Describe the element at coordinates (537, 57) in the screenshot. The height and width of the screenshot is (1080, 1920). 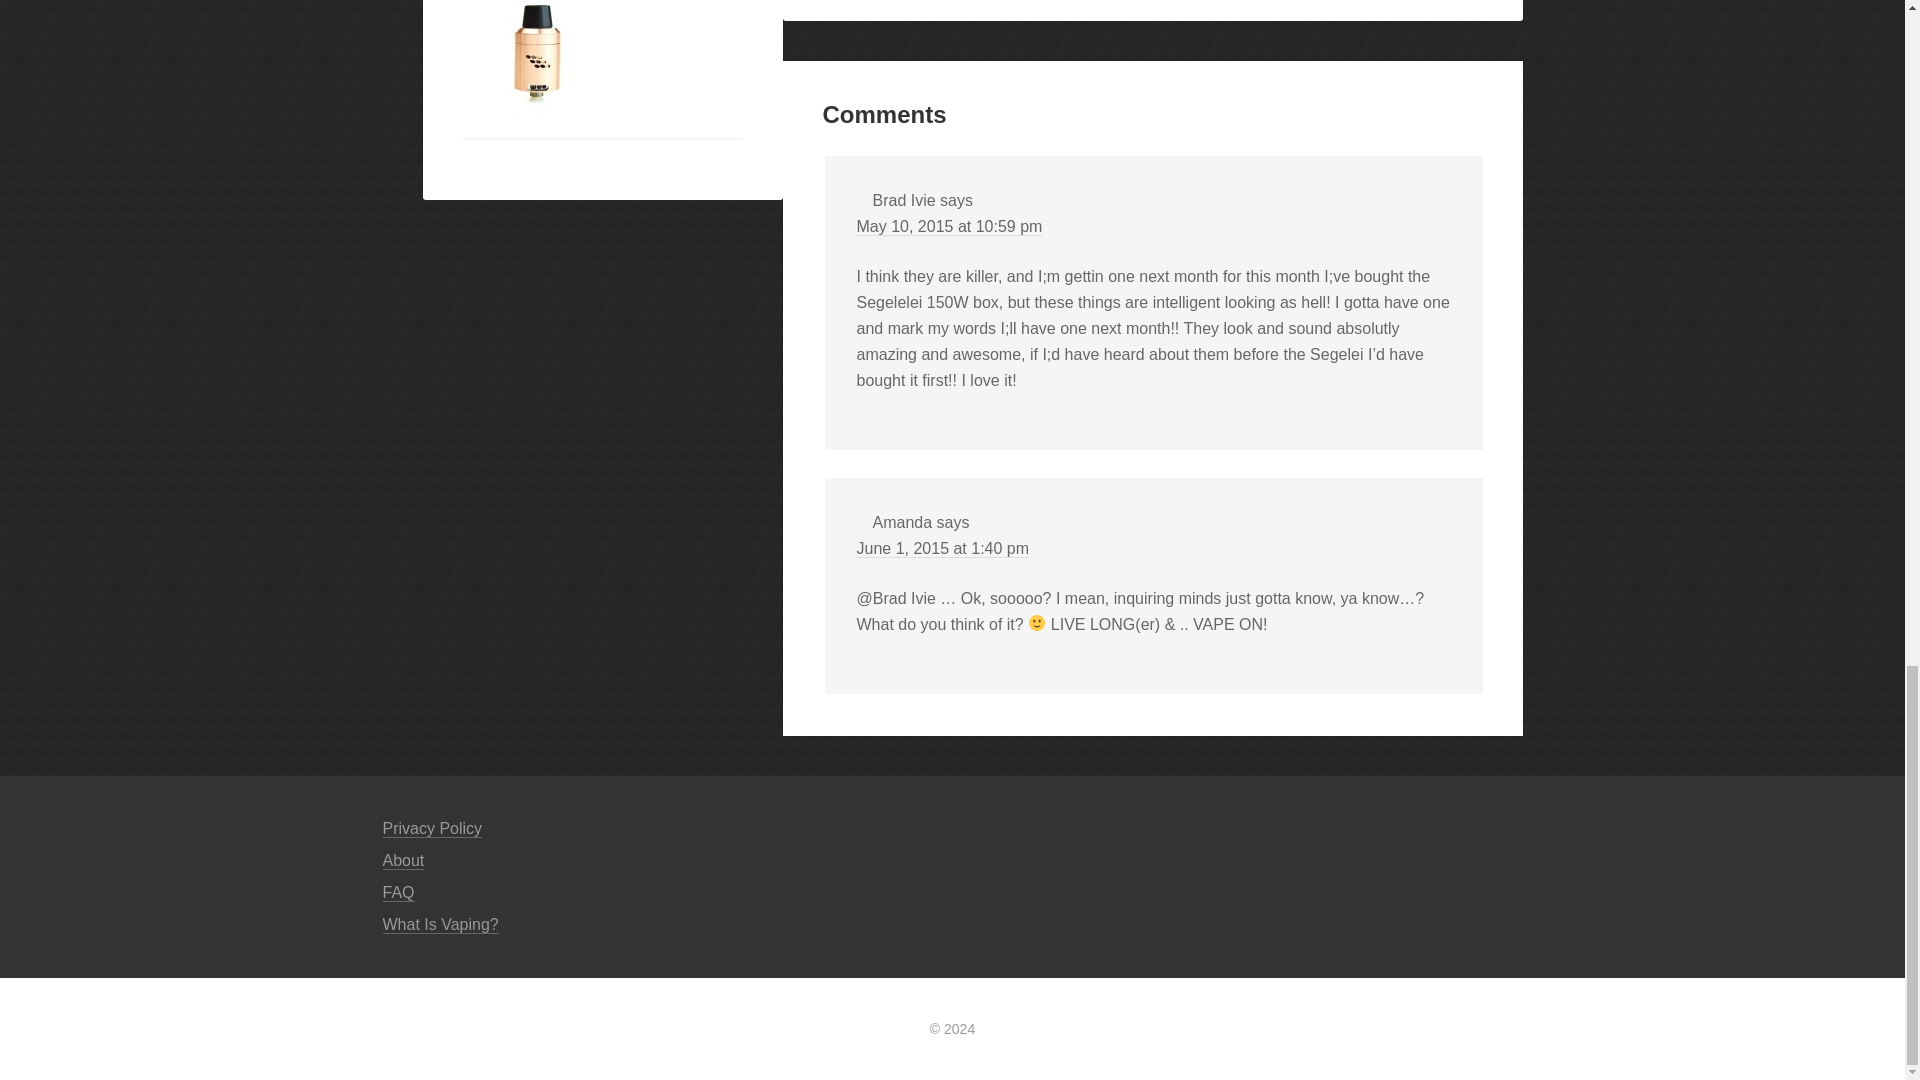
I see `Mutation X RDA from Indulgence` at that location.